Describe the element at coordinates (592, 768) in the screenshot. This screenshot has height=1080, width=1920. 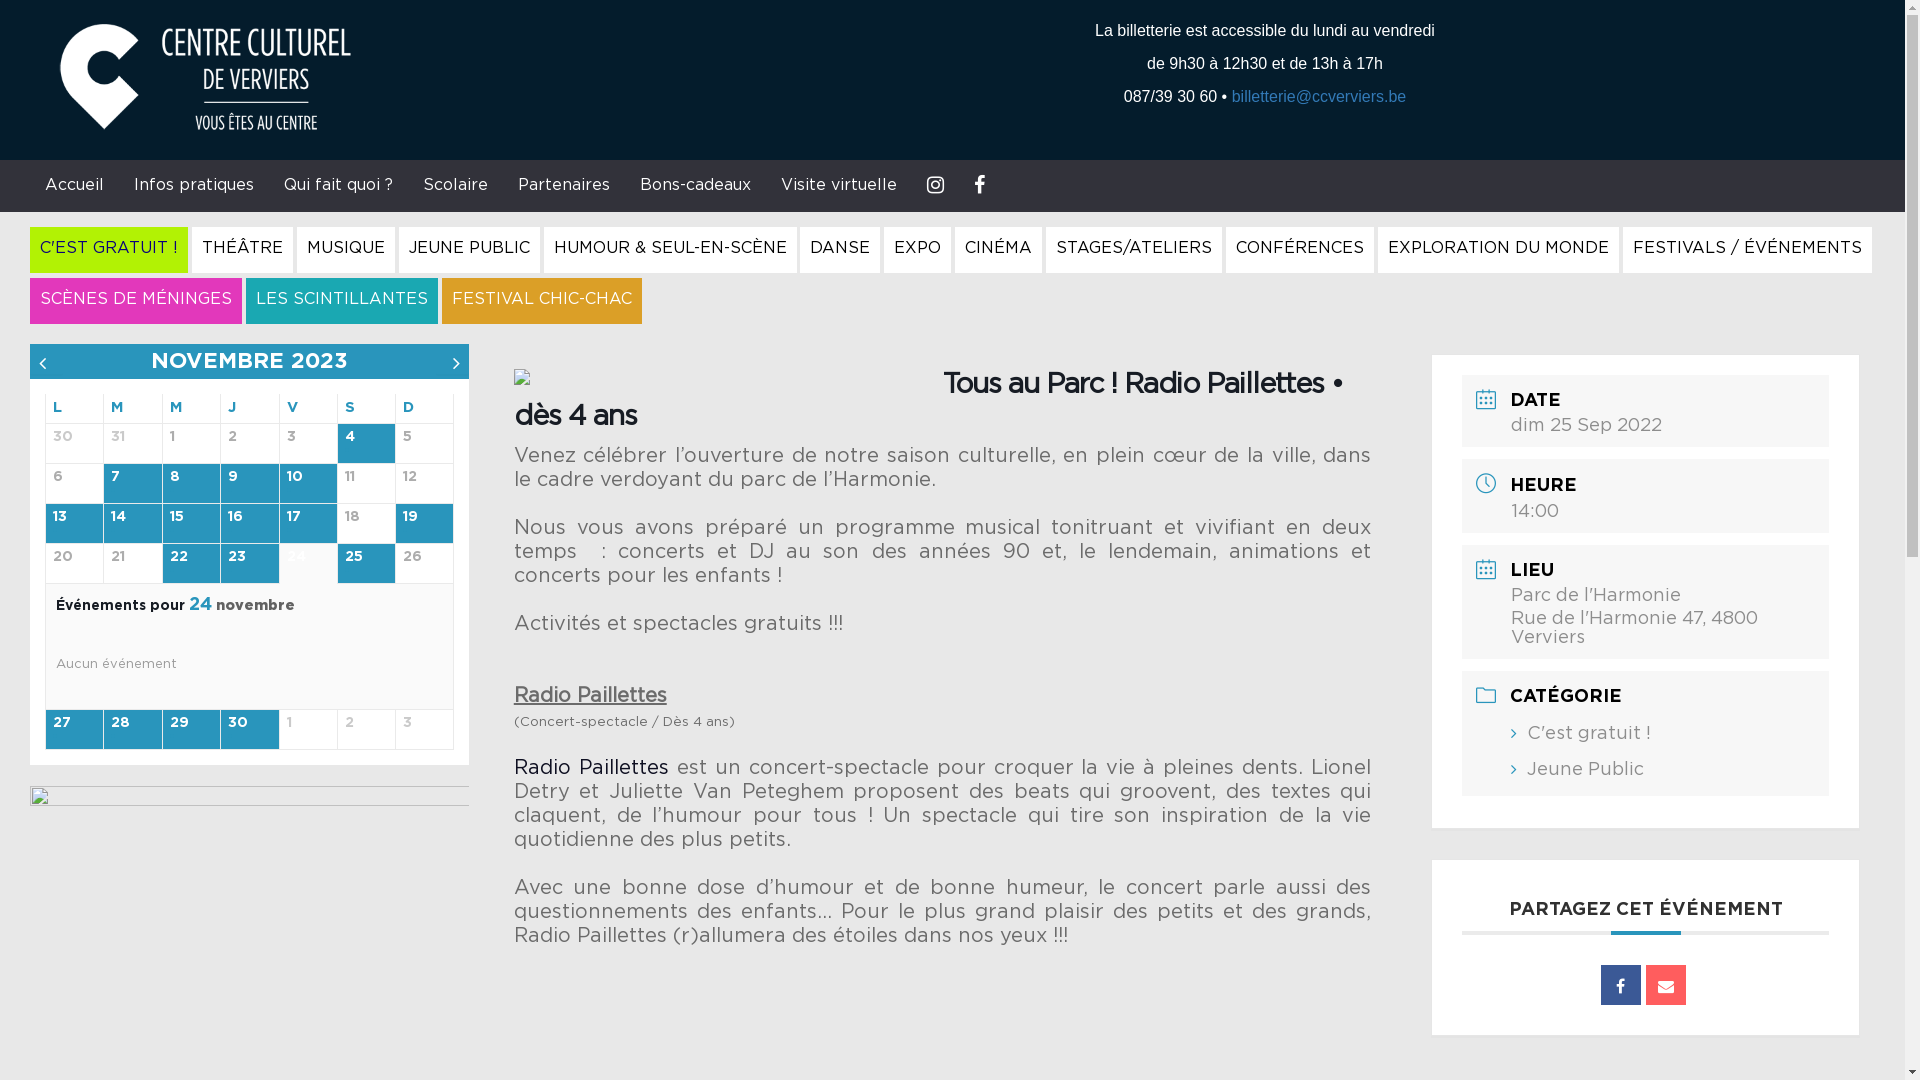
I see `Radio Paillettes` at that location.